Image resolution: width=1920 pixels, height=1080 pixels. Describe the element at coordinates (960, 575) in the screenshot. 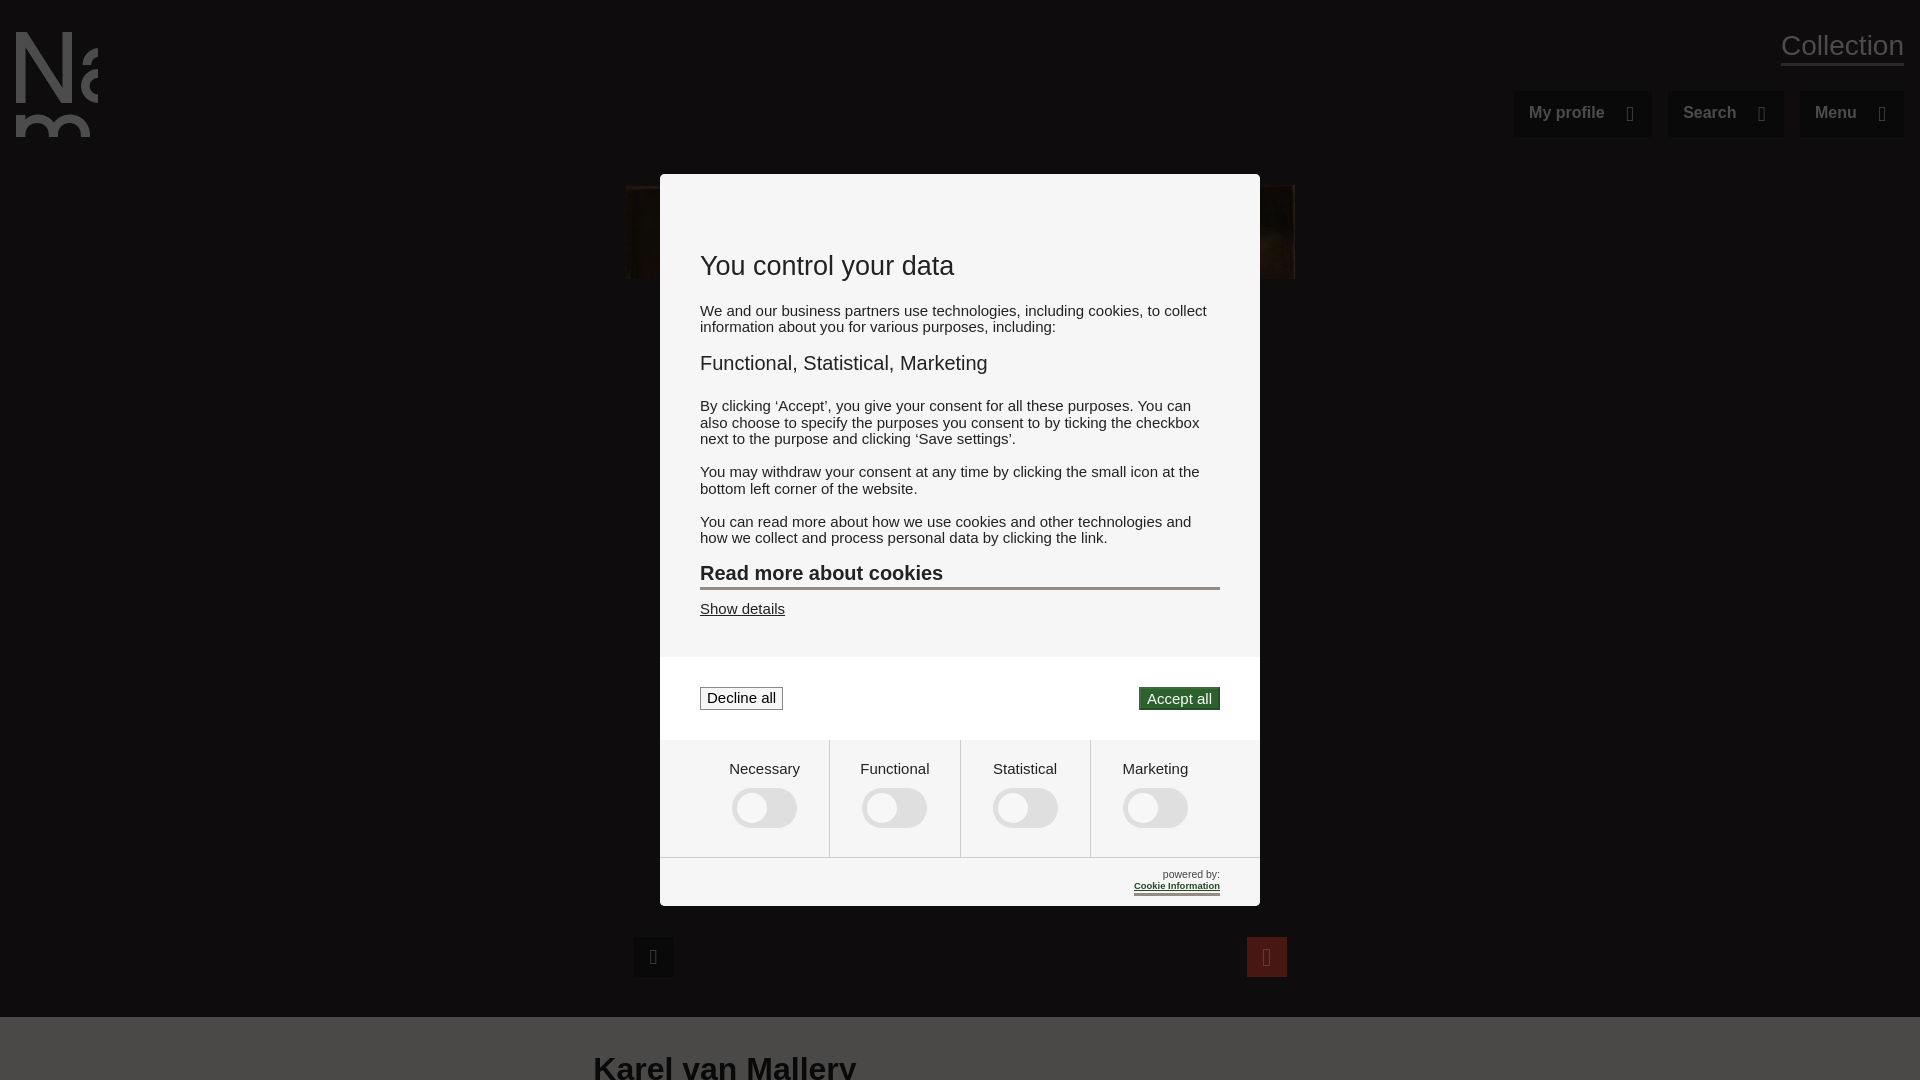

I see `Read more about cookies` at that location.